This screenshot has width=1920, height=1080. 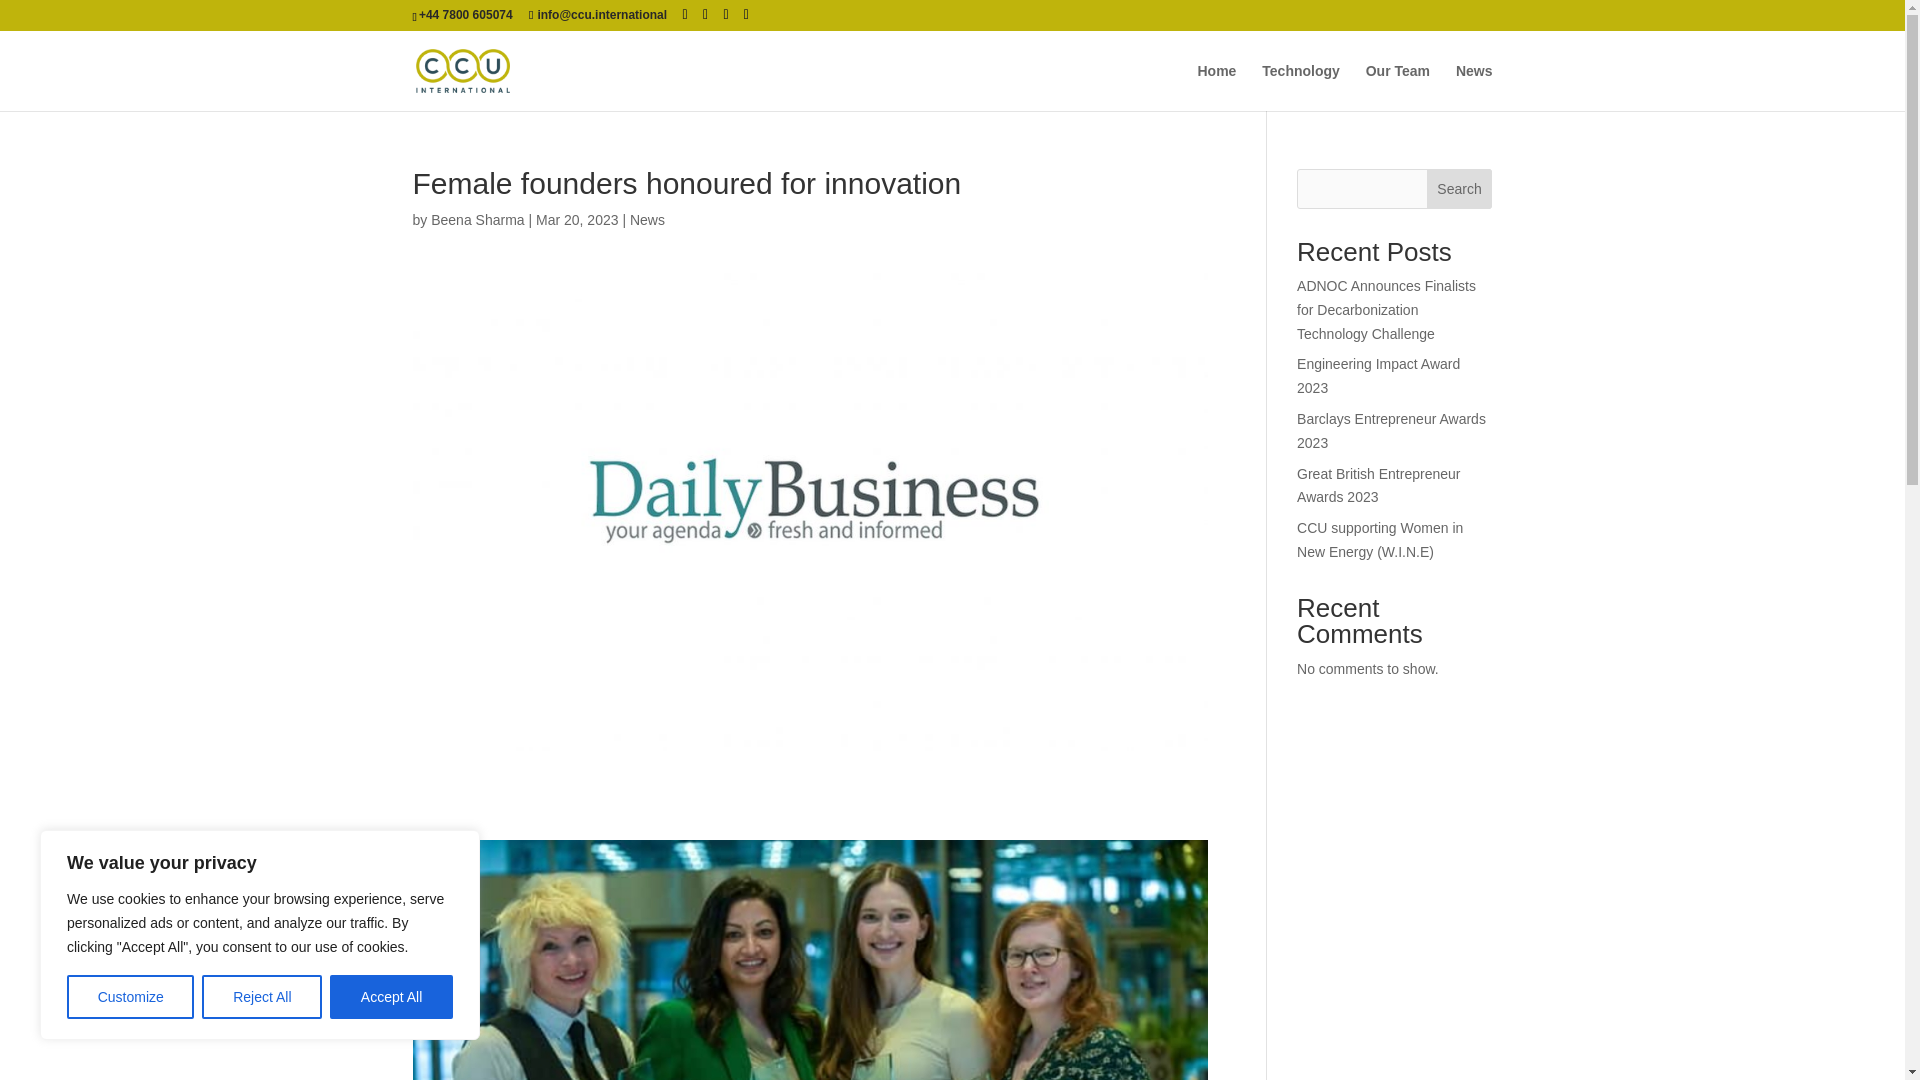 I want to click on Scotsman image, so click(x=810, y=960).